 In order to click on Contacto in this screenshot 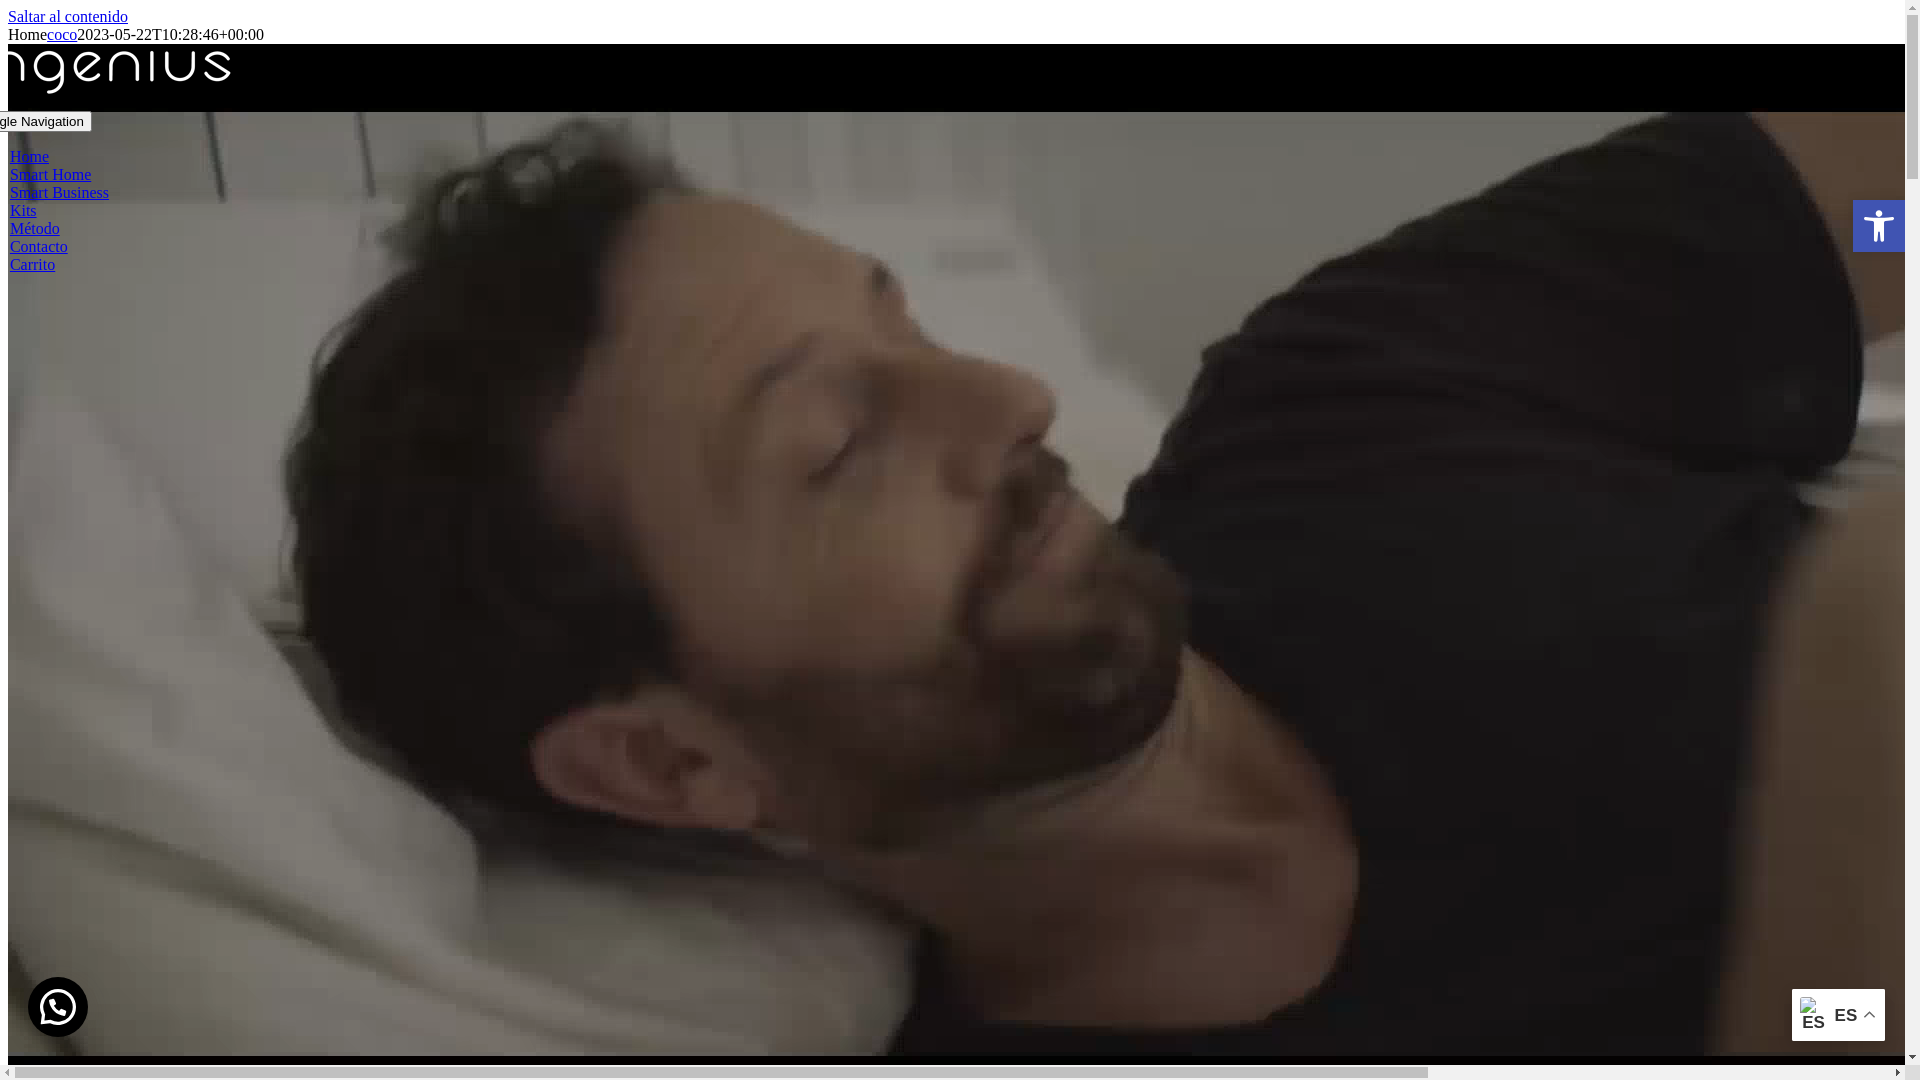, I will do `click(39, 246)`.